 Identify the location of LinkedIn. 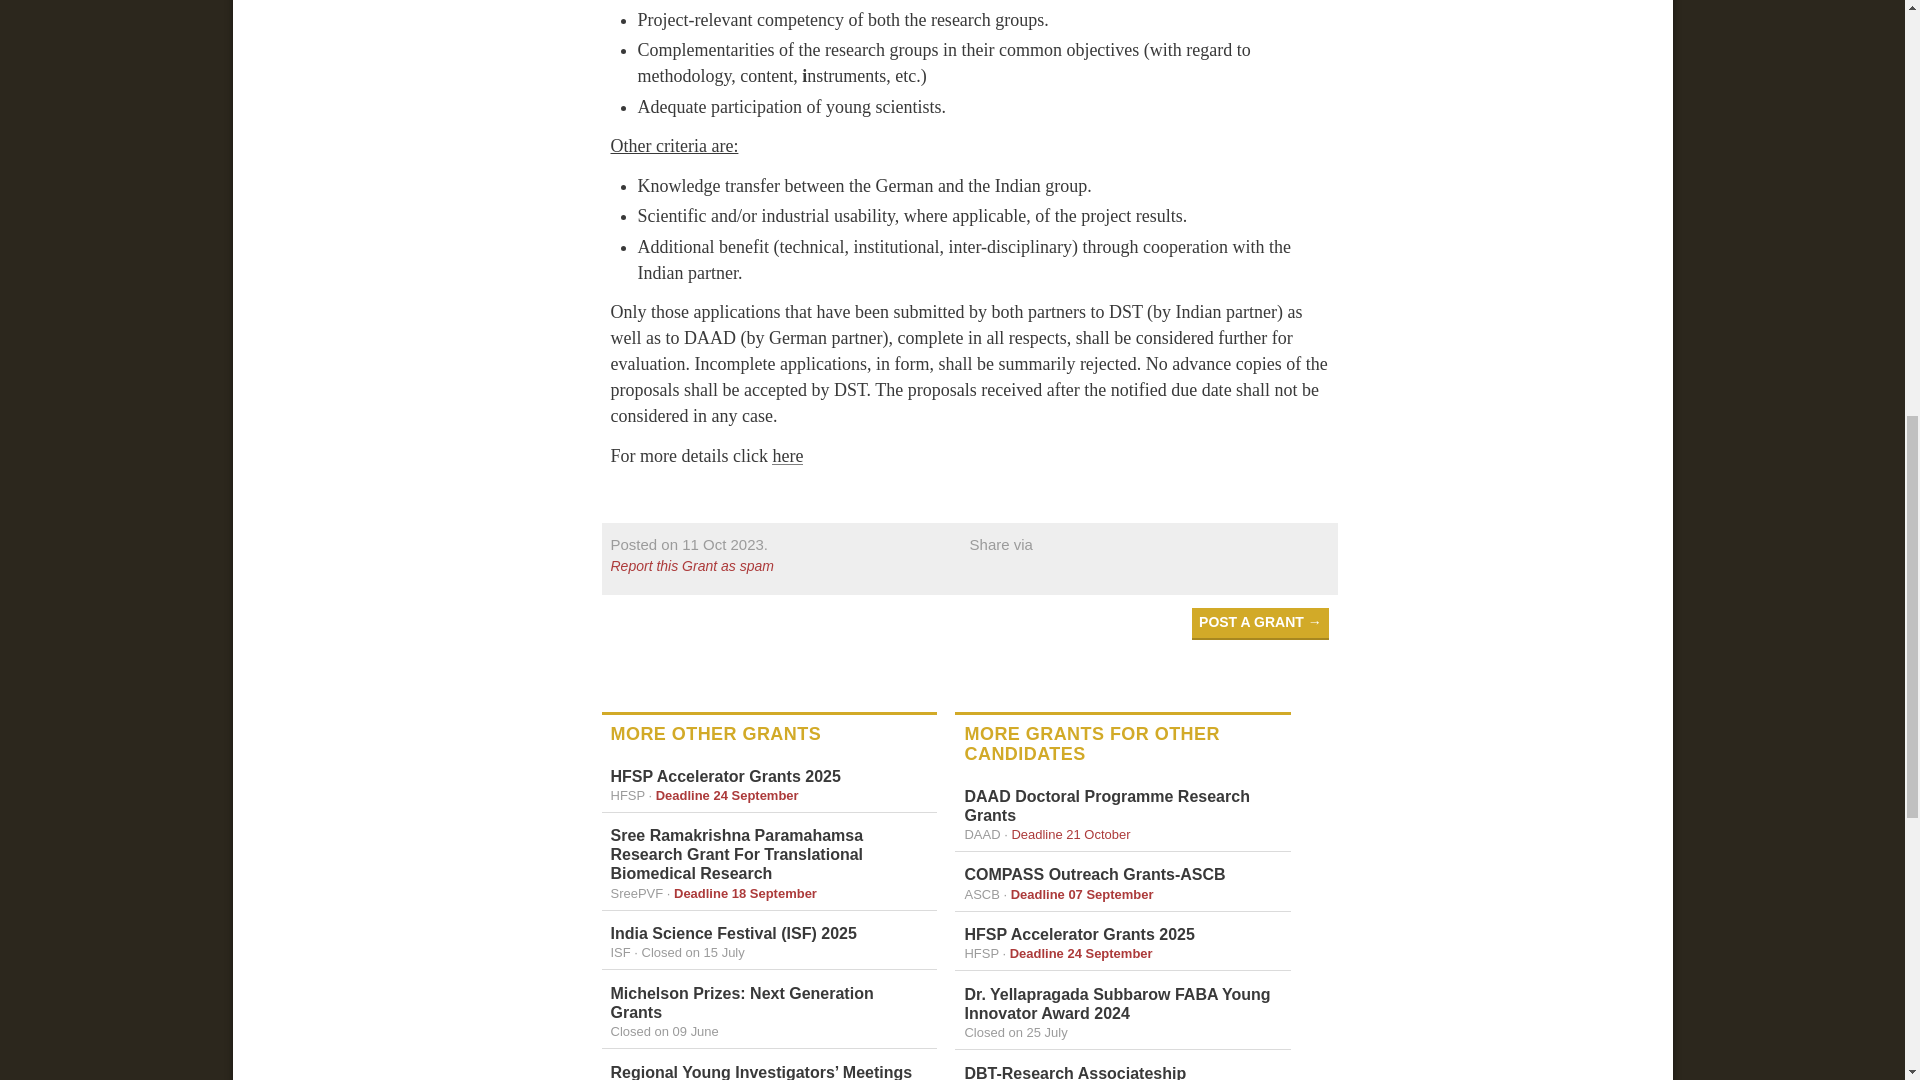
(1019, 572).